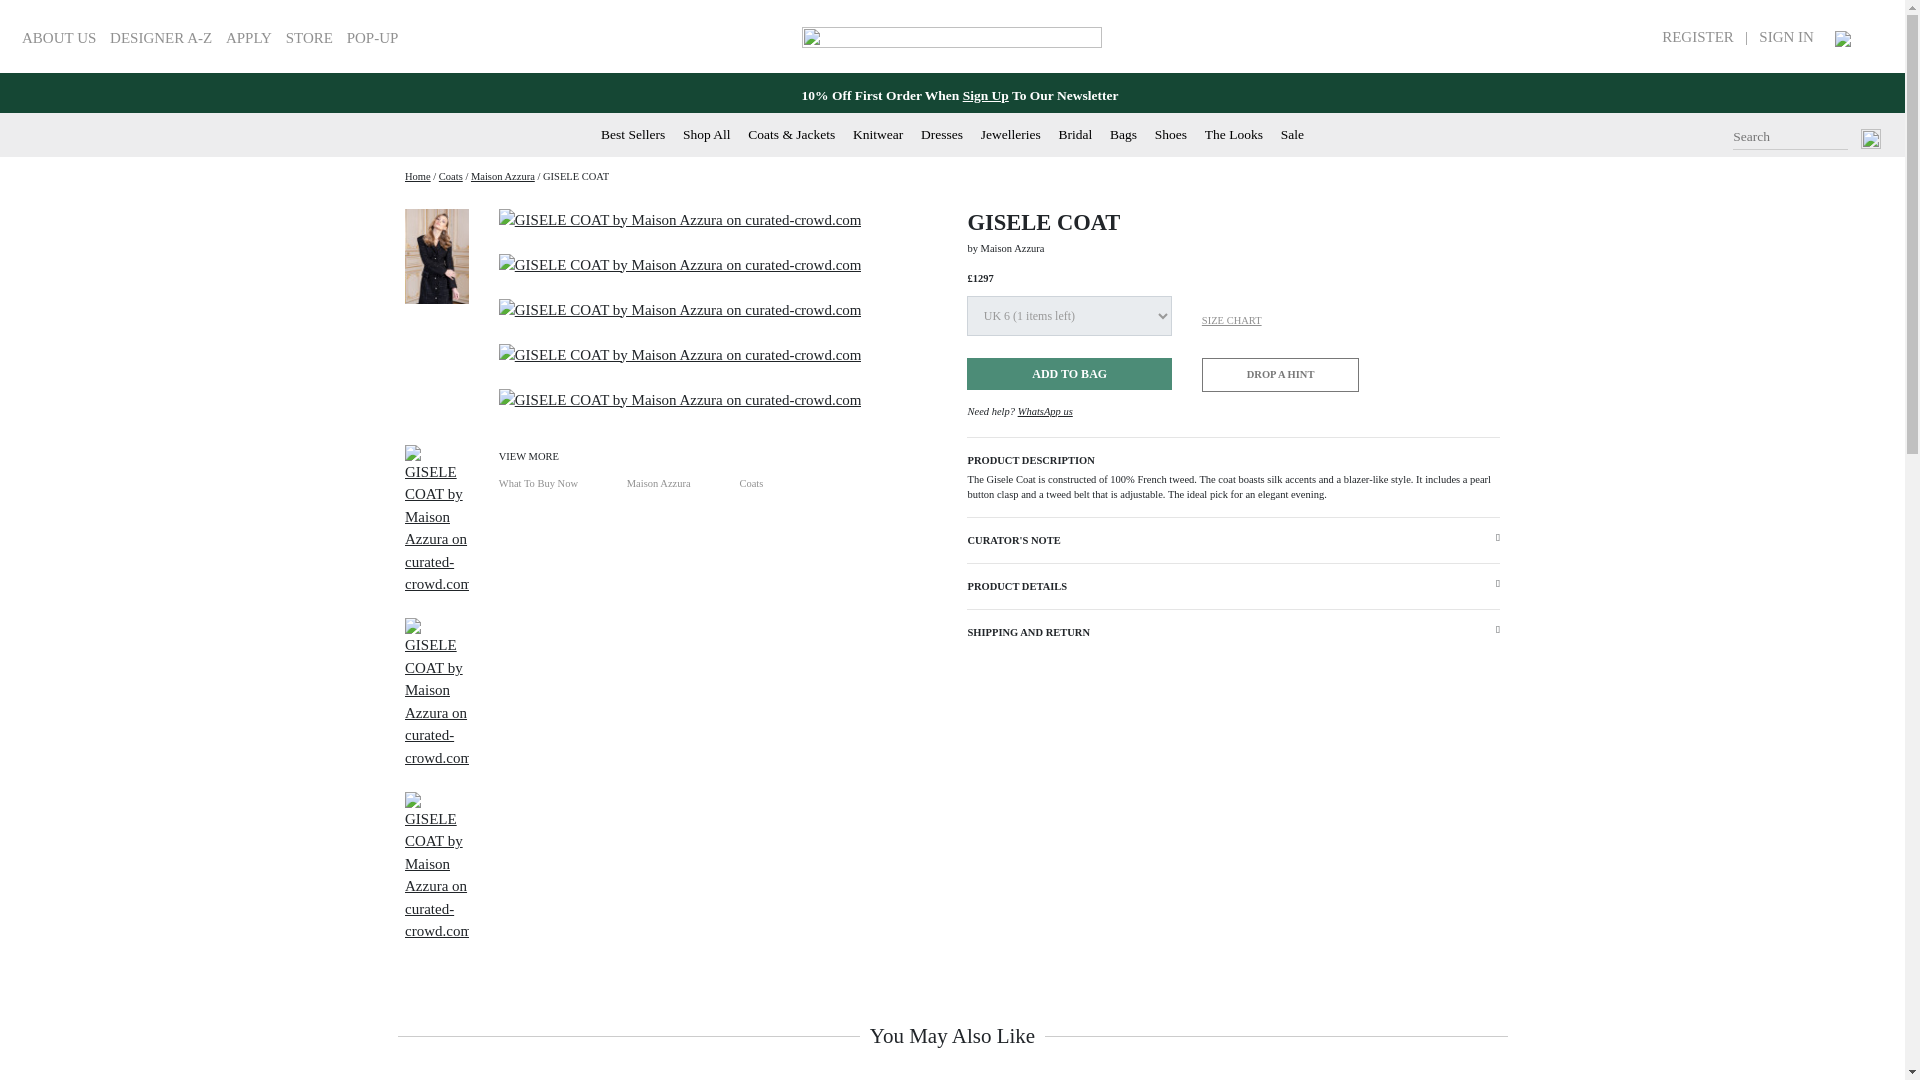 This screenshot has width=1920, height=1080. What do you see at coordinates (1234, 134) in the screenshot?
I see `The Looks` at bounding box center [1234, 134].